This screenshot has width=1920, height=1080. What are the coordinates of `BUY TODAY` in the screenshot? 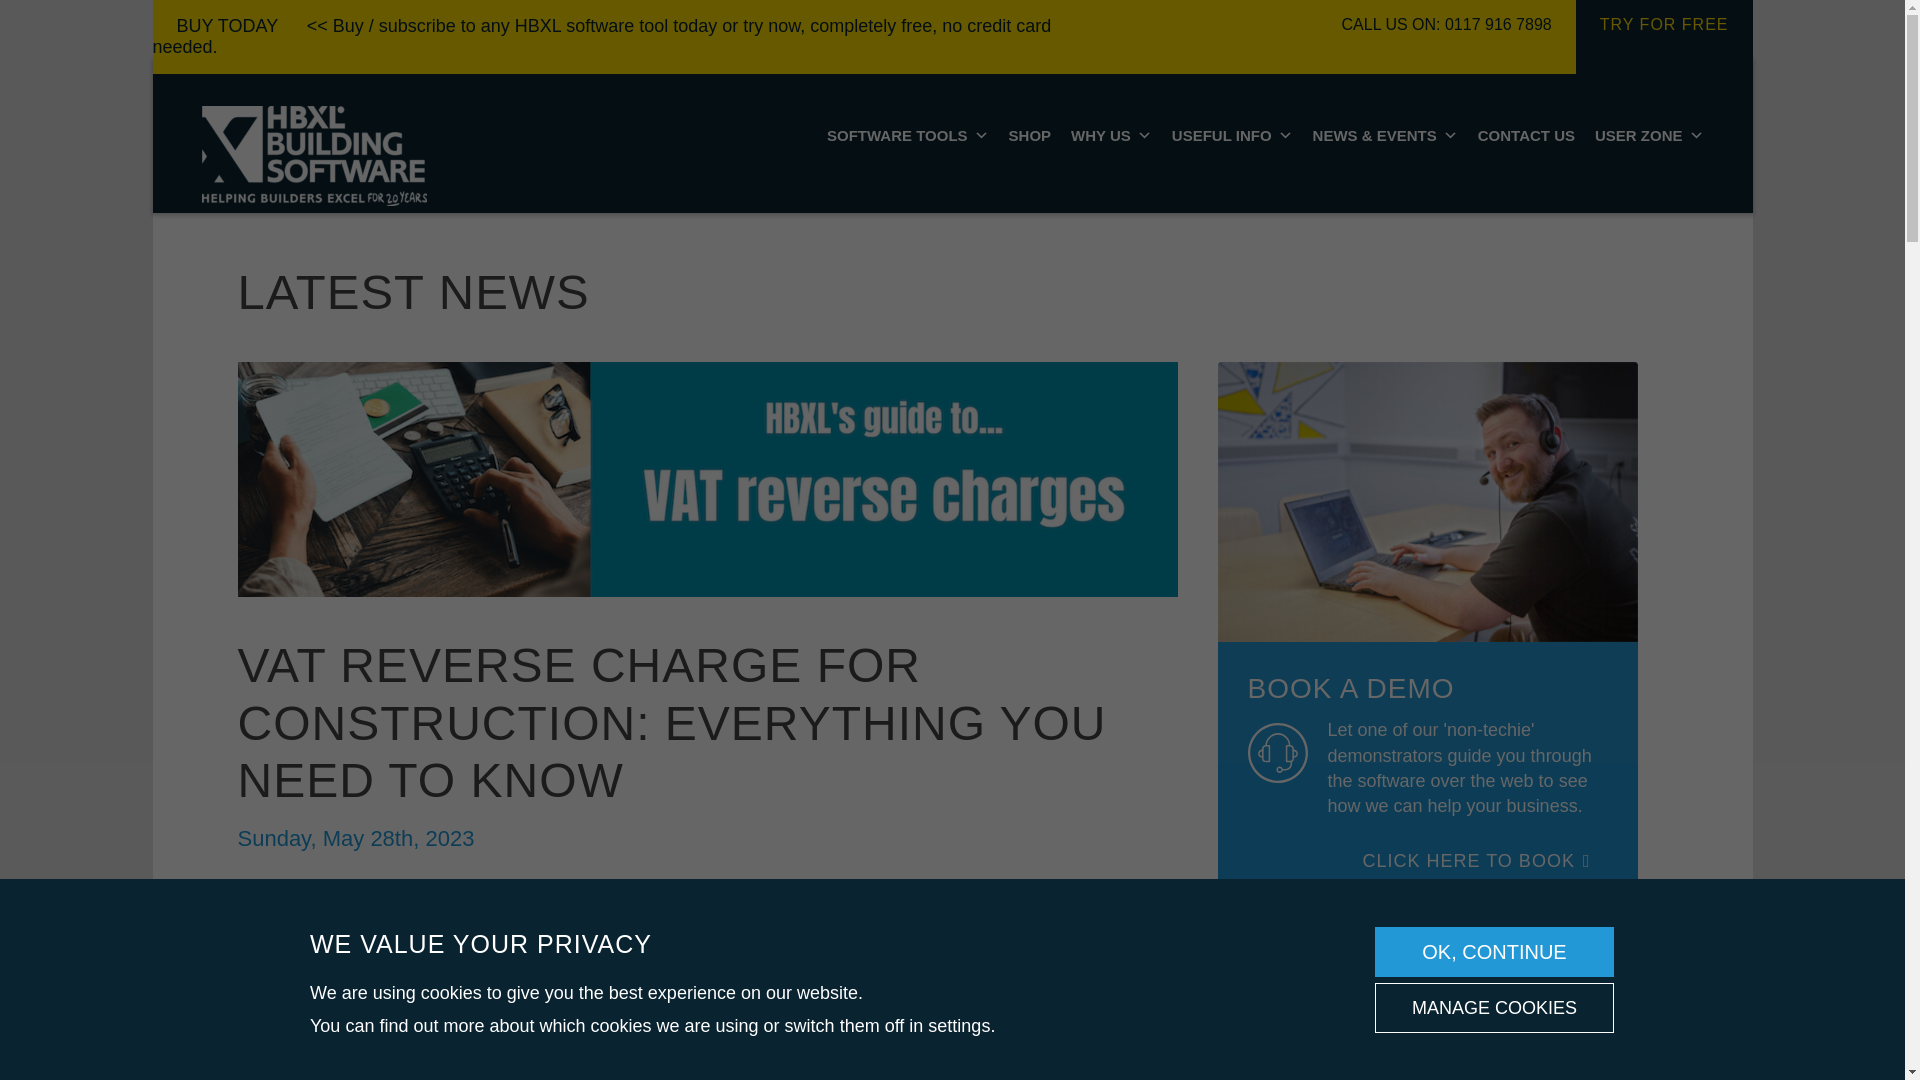 It's located at (226, 26).